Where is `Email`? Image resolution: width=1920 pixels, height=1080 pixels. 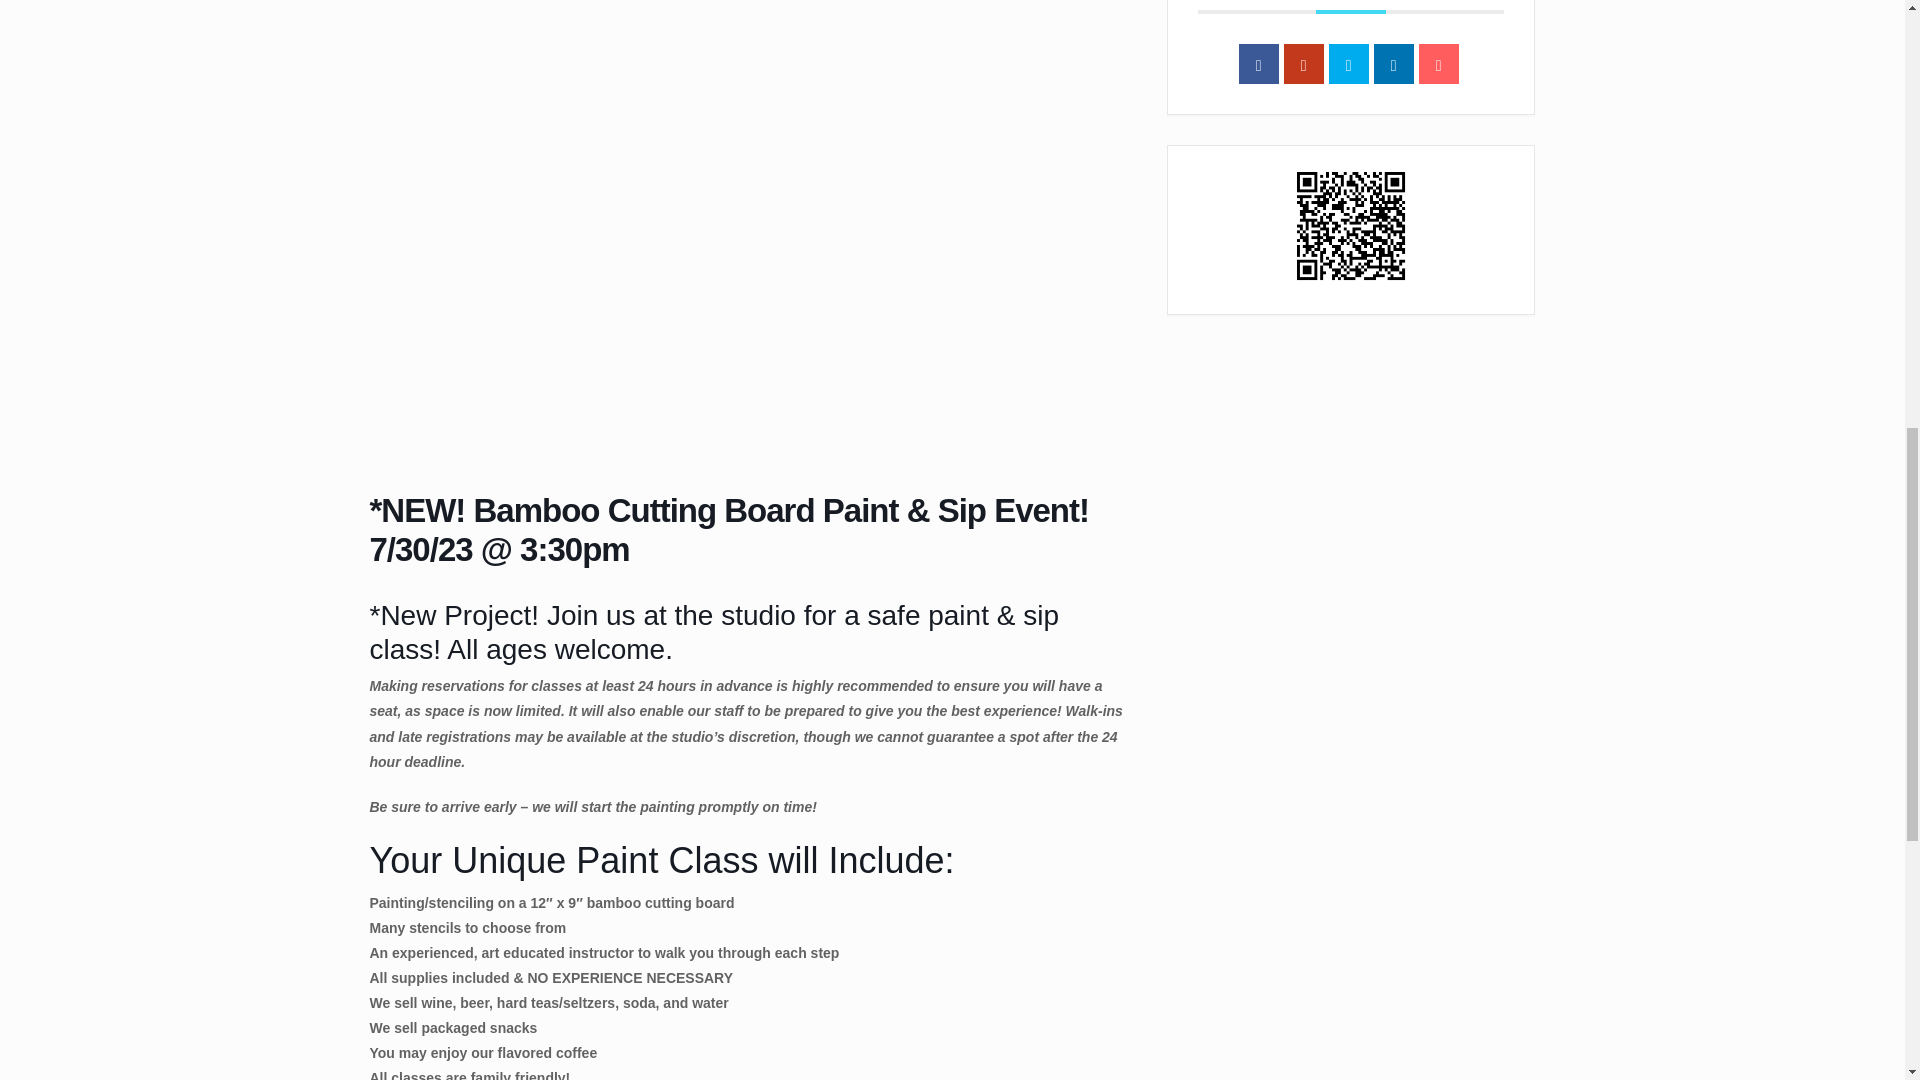 Email is located at coordinates (1438, 64).